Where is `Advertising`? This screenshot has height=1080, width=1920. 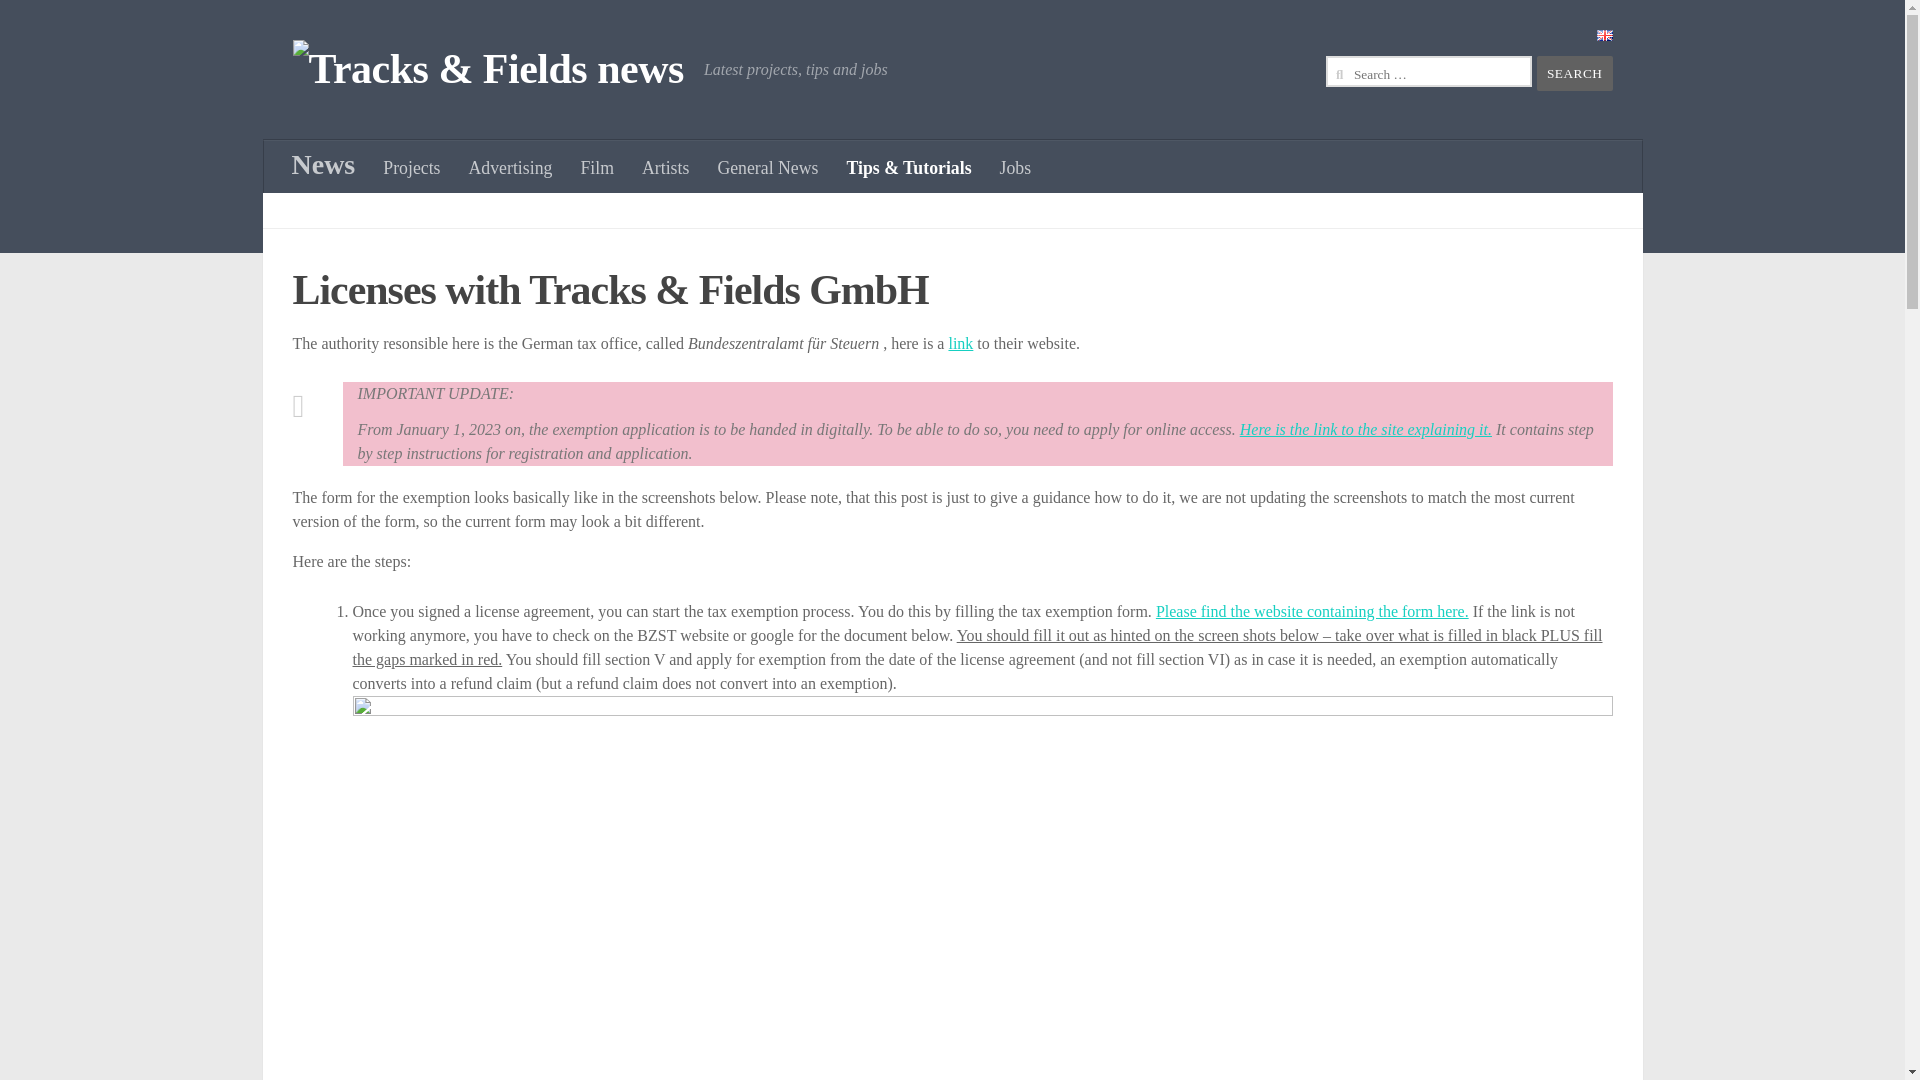 Advertising is located at coordinates (510, 168).